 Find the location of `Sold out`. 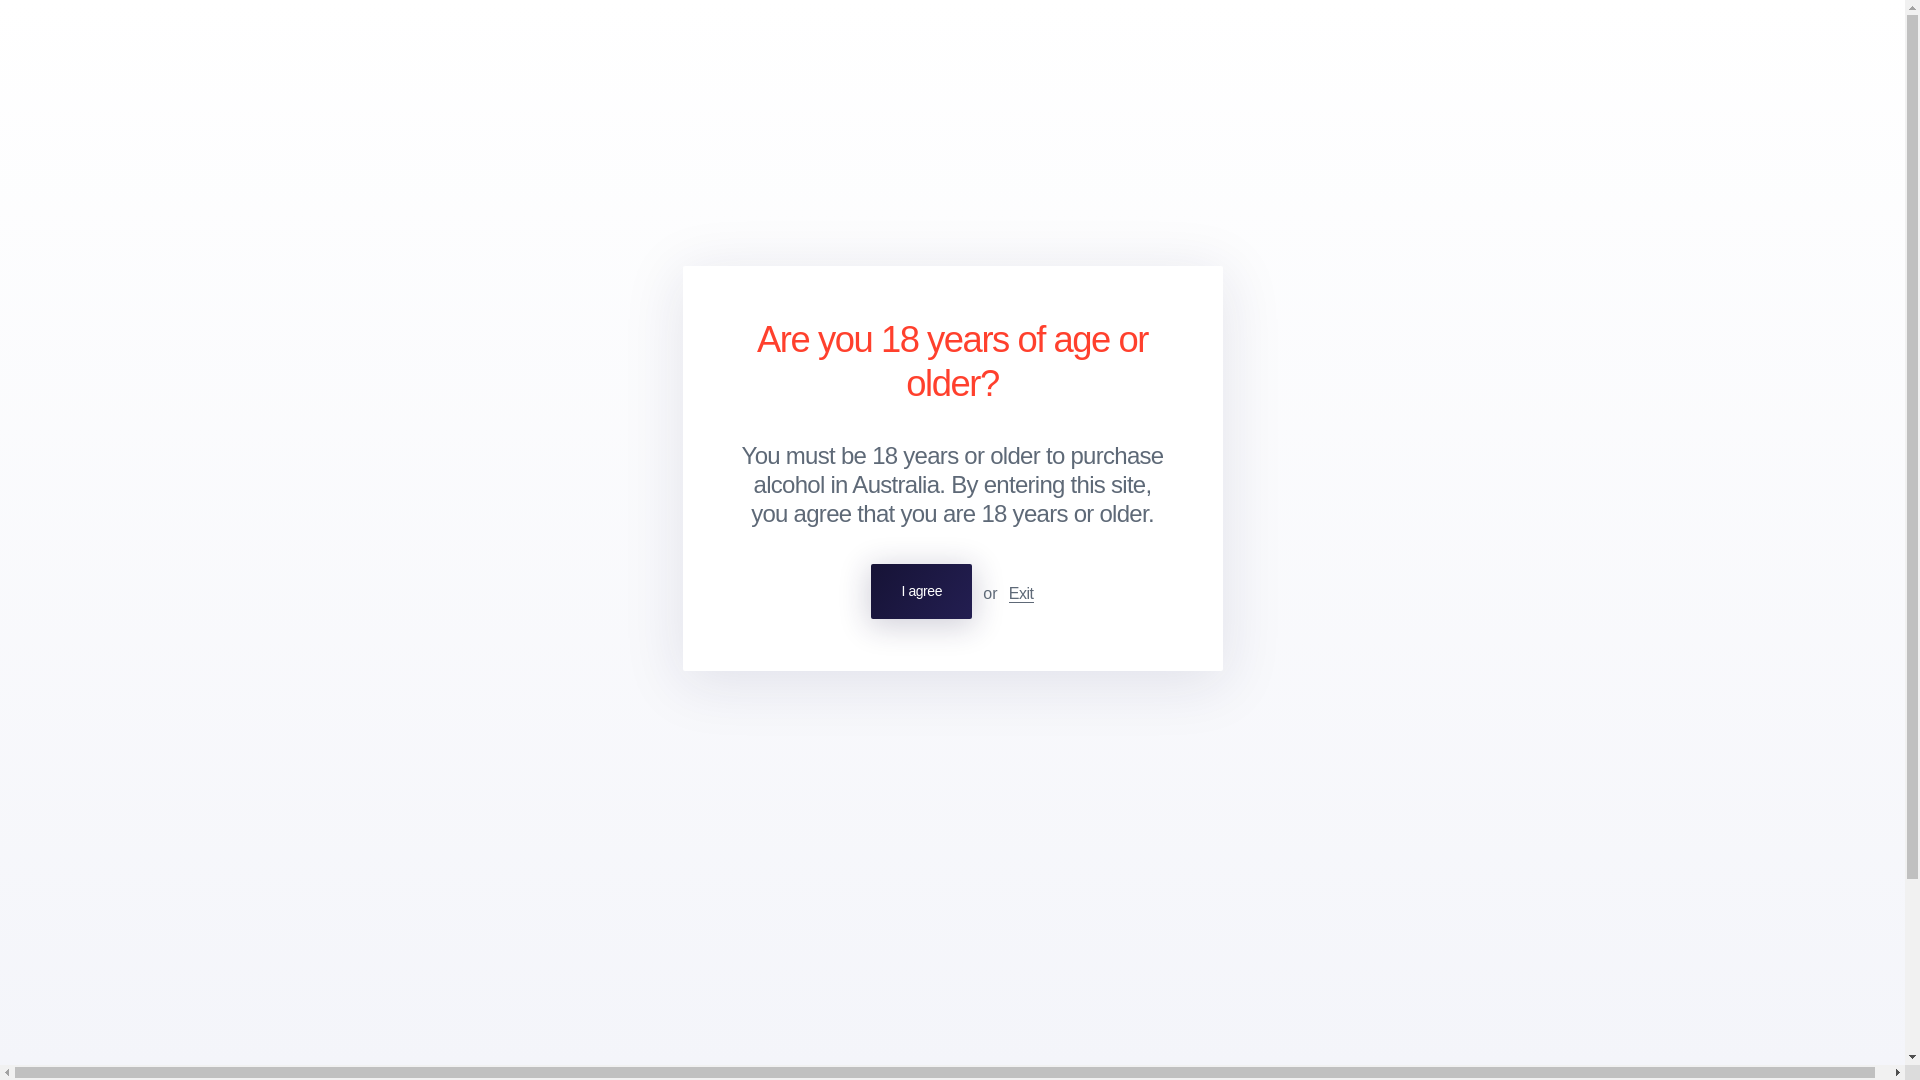

Sold out is located at coordinates (623, 619).